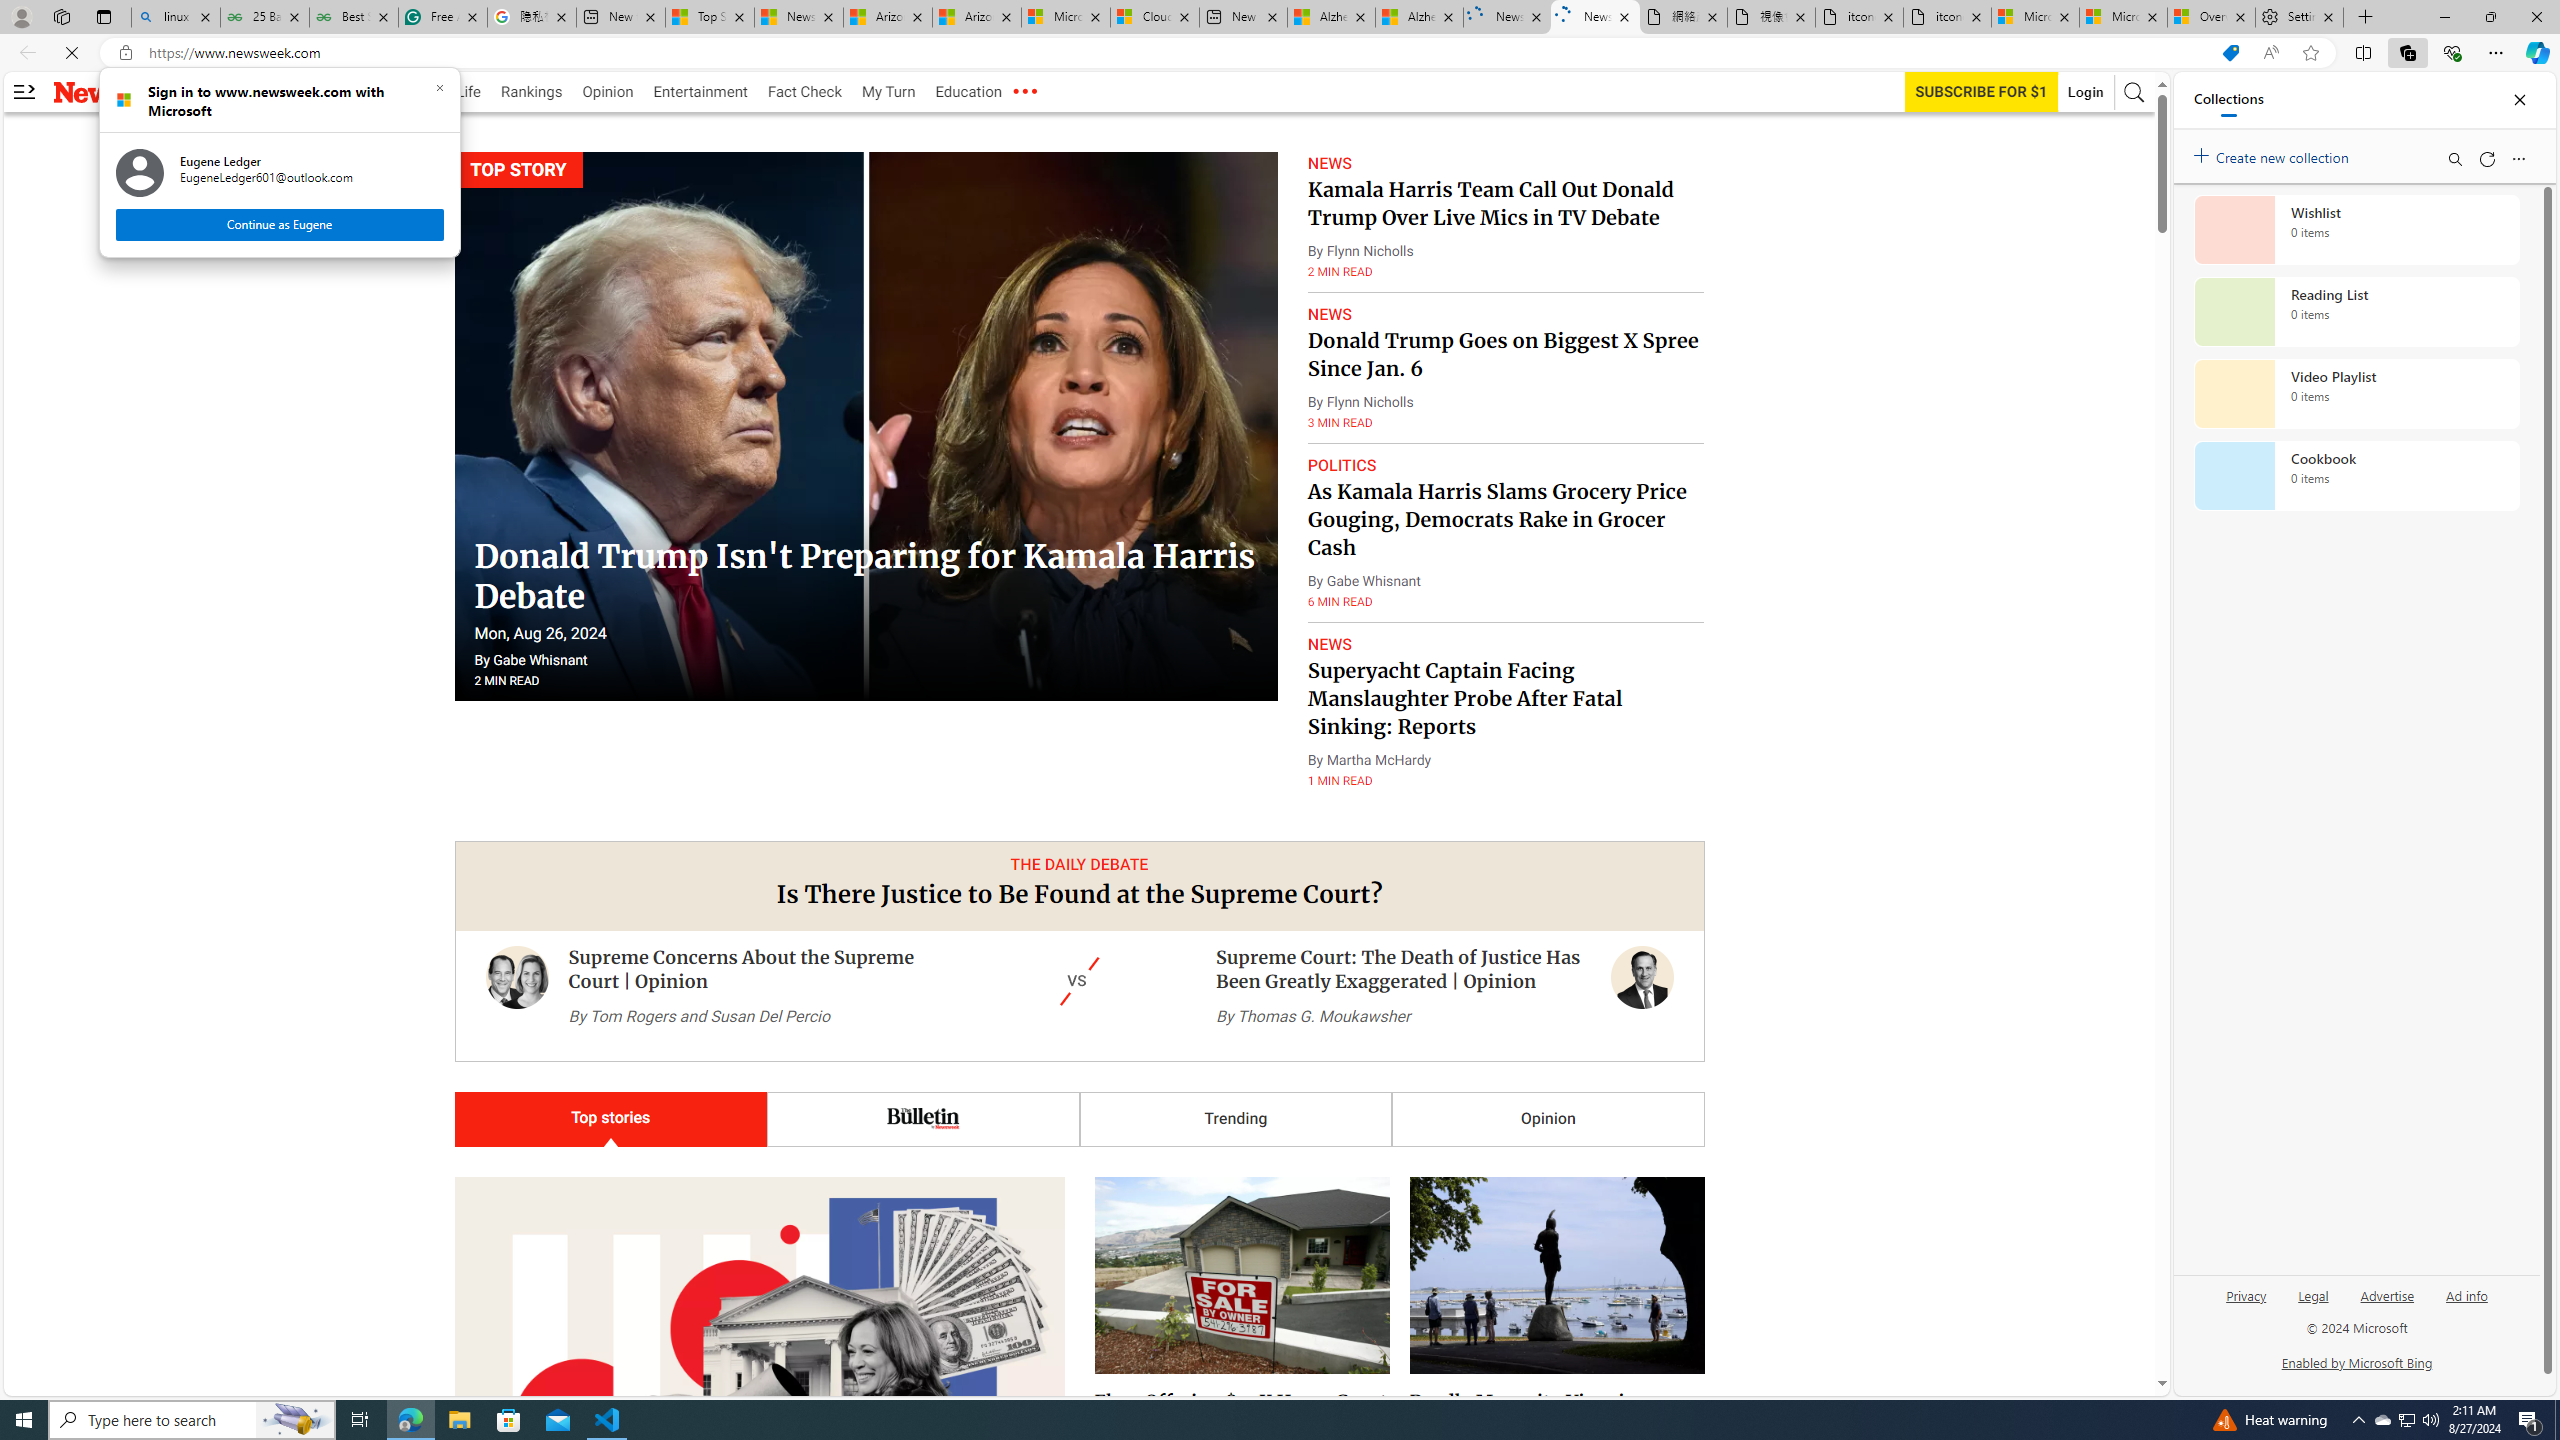 This screenshot has height=1440, width=2560. What do you see at coordinates (804, 92) in the screenshot?
I see `Fact Check` at bounding box center [804, 92].